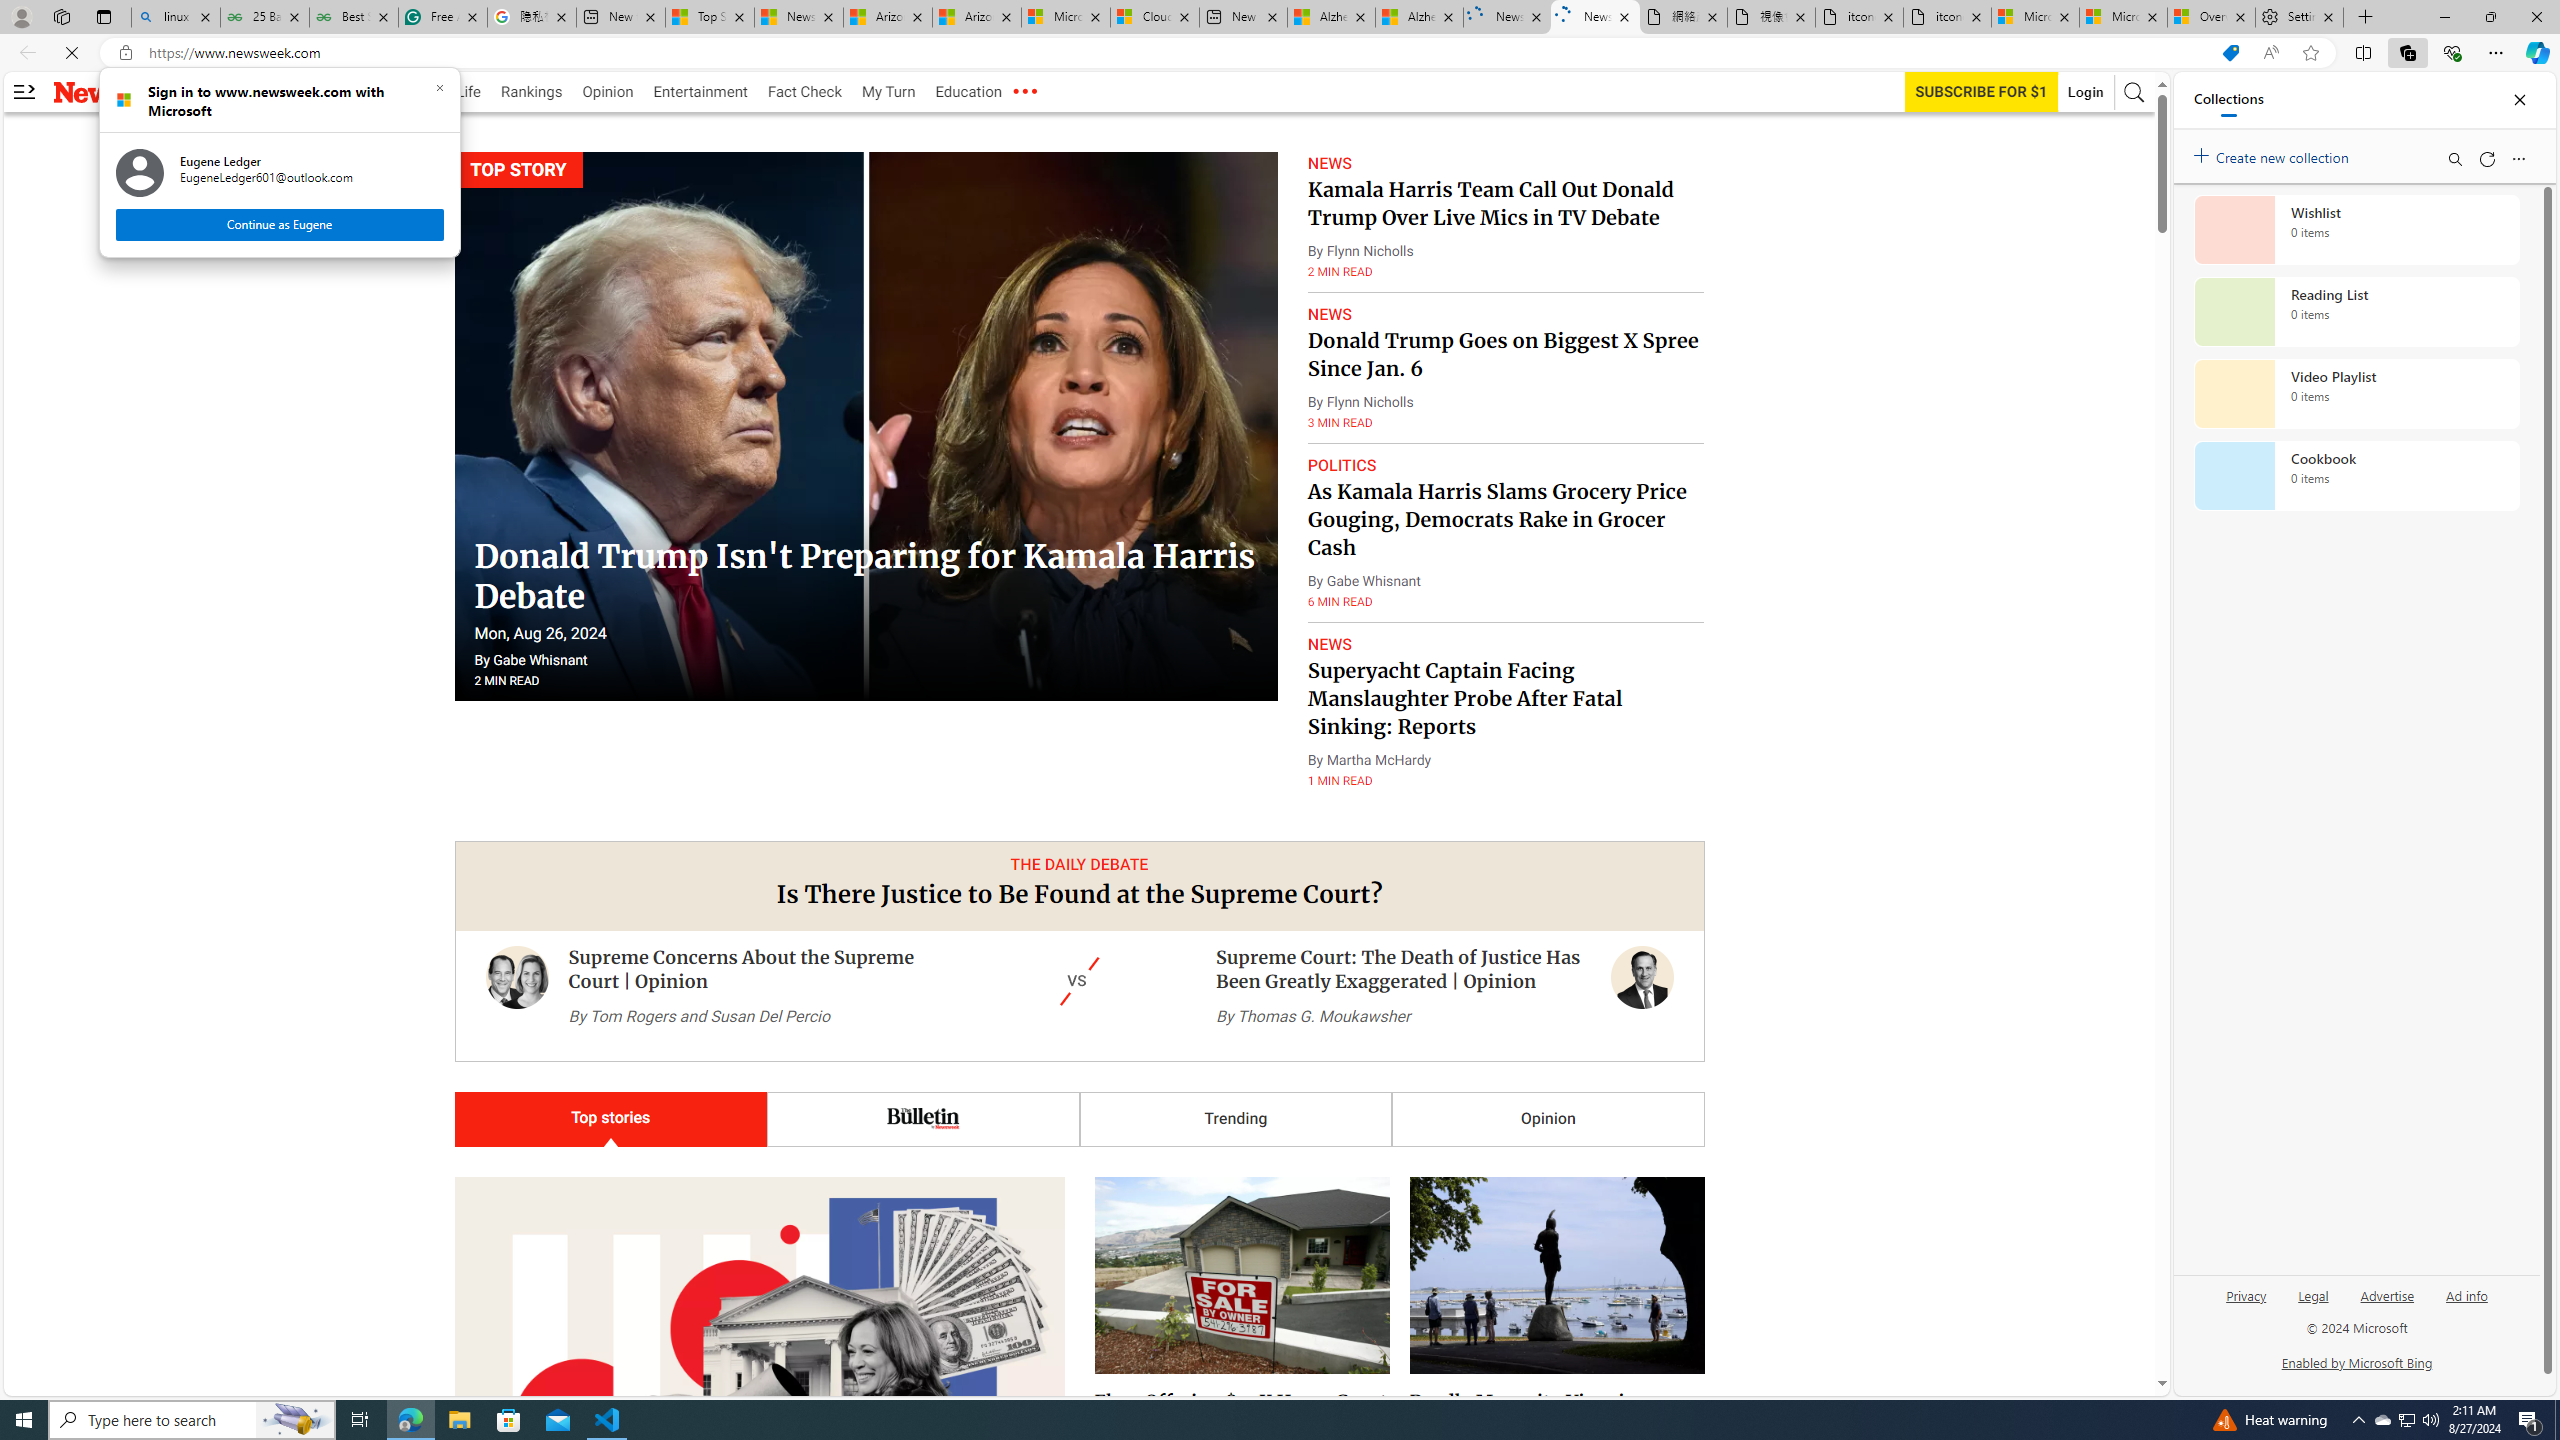 This screenshot has height=1440, width=2560. What do you see at coordinates (804, 92) in the screenshot?
I see `Fact Check` at bounding box center [804, 92].